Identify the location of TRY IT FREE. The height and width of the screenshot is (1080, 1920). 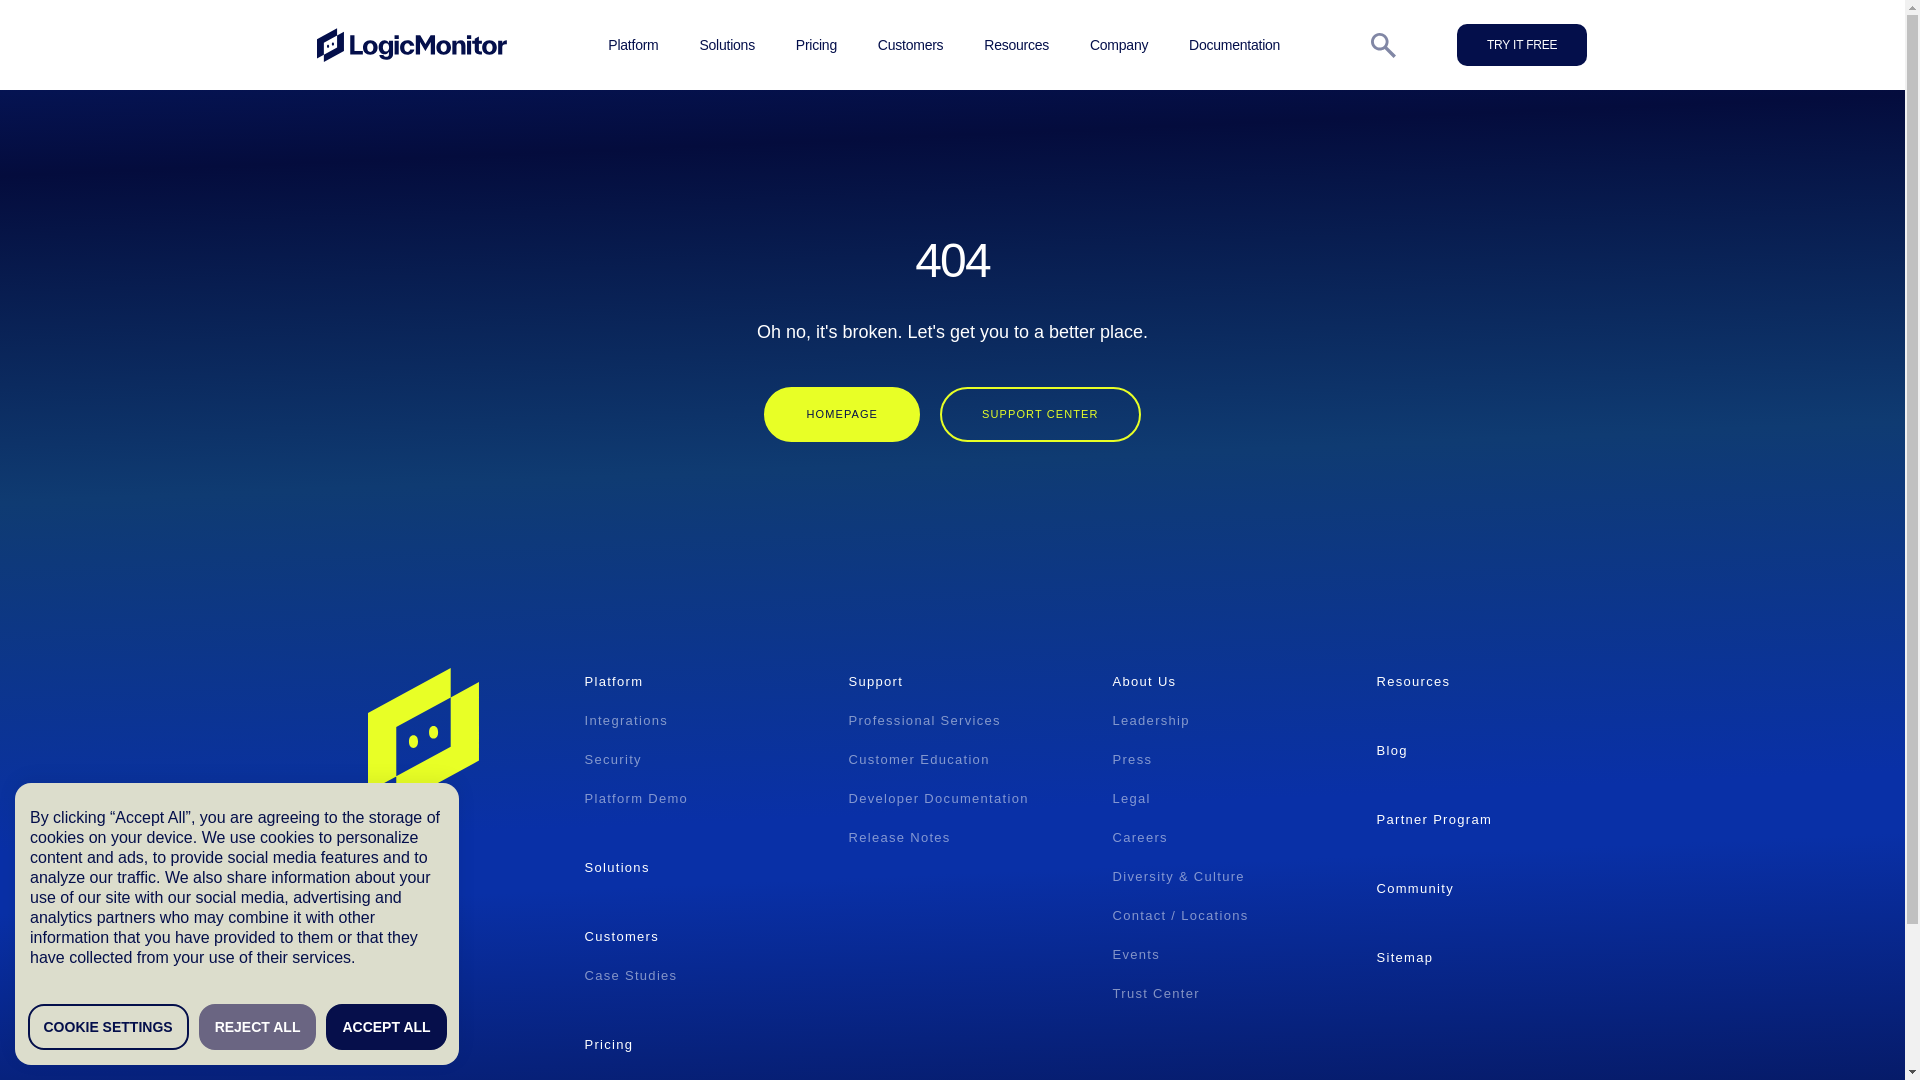
(1522, 44).